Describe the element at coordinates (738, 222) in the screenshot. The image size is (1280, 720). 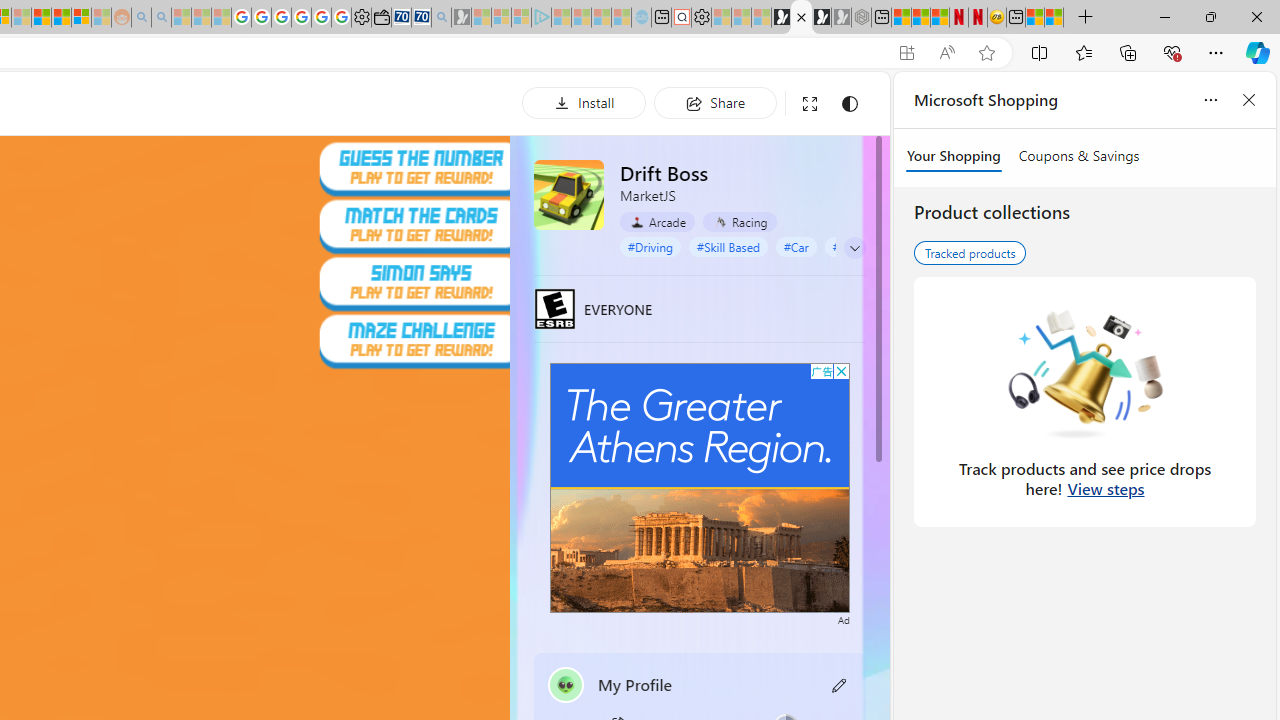
I see `Racing` at that location.